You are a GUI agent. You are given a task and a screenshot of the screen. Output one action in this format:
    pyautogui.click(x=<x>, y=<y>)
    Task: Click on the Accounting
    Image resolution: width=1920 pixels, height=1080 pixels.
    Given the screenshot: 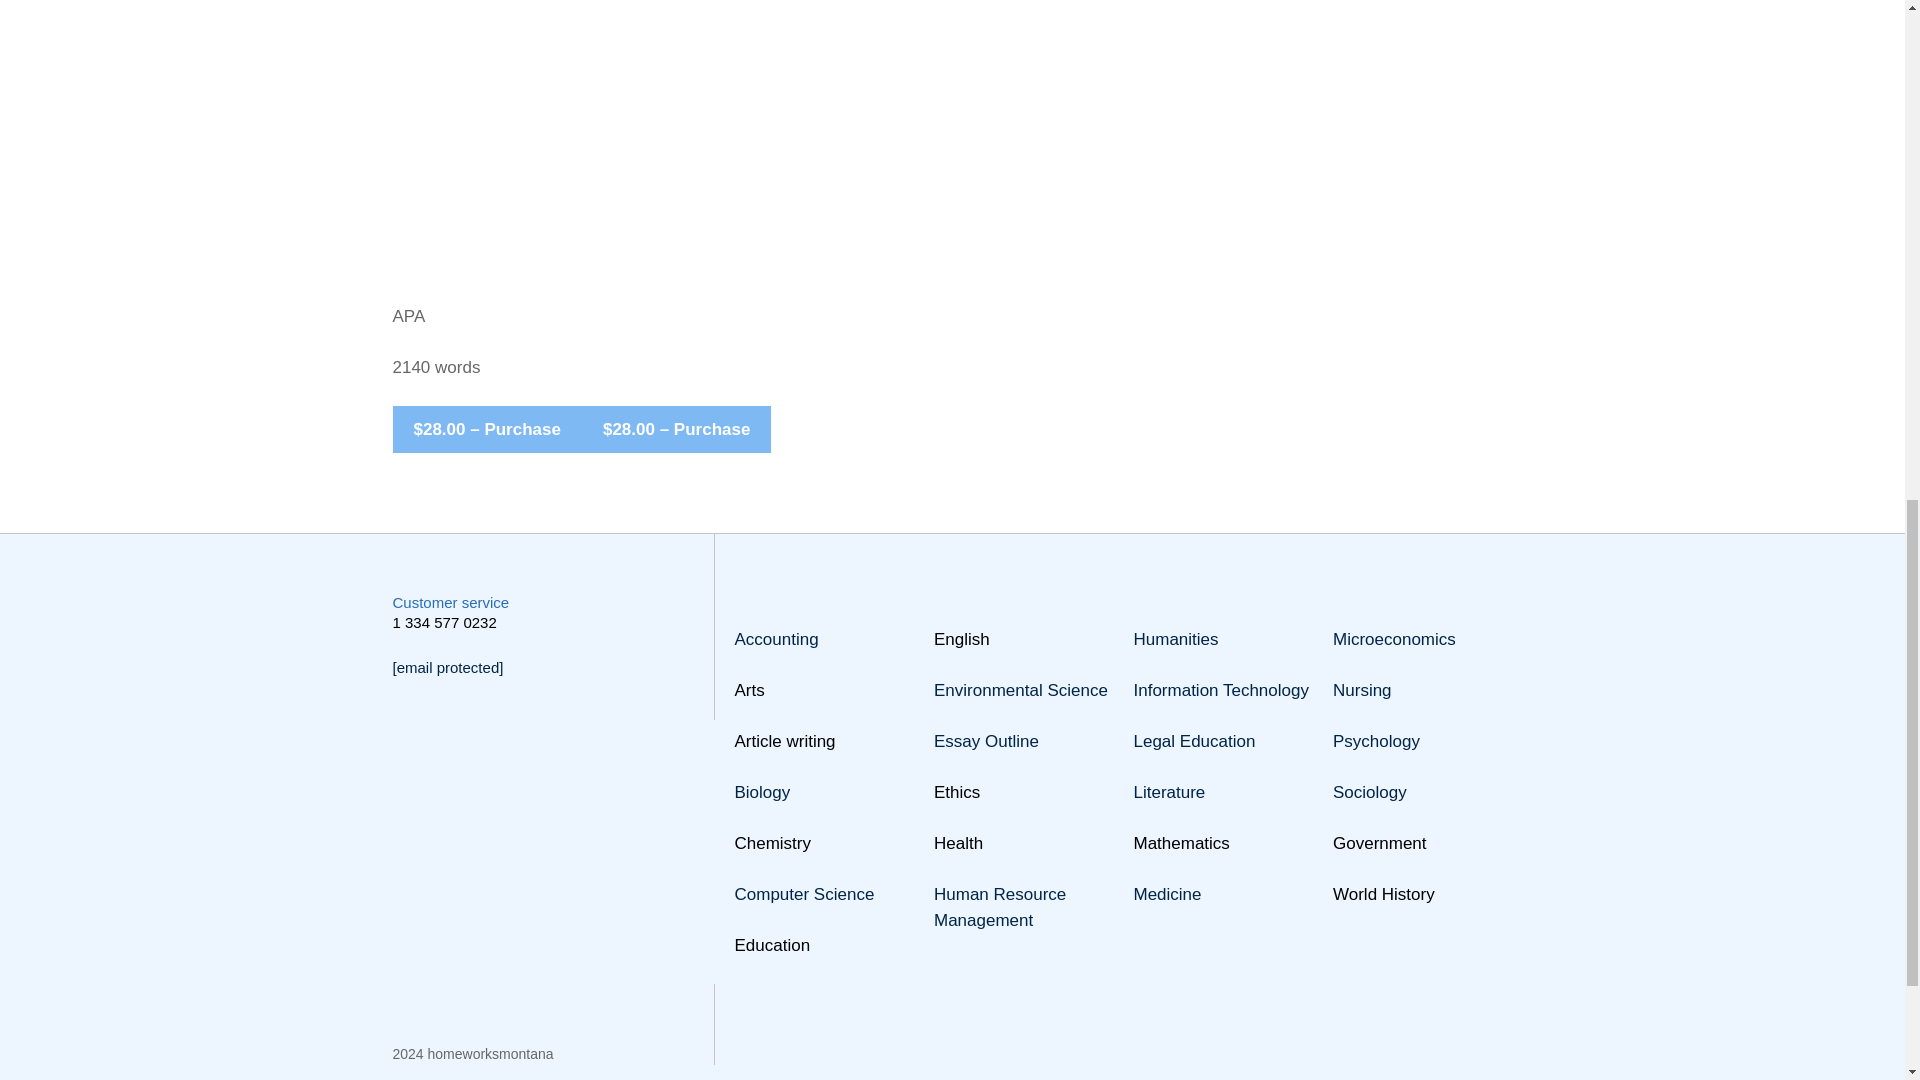 What is the action you would take?
    pyautogui.click(x=775, y=639)
    